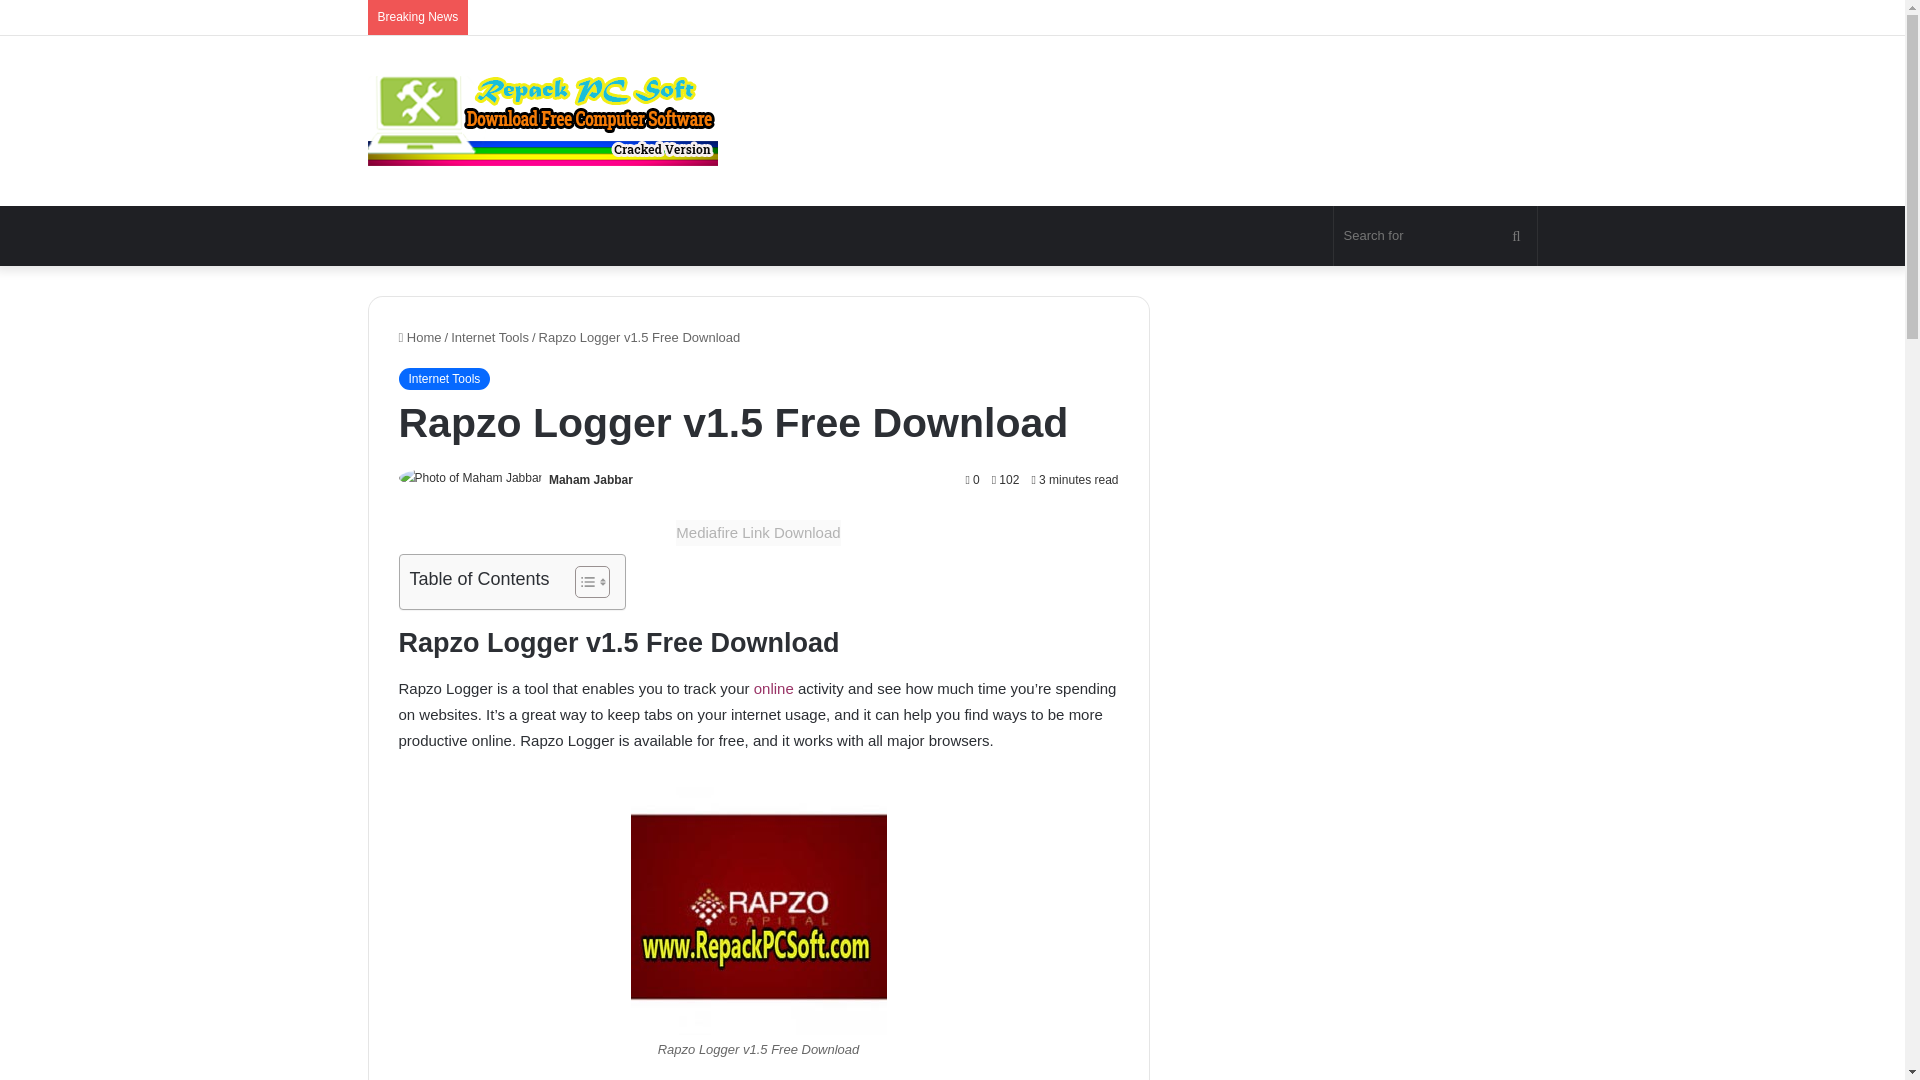 The image size is (1920, 1080). Describe the element at coordinates (591, 480) in the screenshot. I see `Maham Jabbar` at that location.